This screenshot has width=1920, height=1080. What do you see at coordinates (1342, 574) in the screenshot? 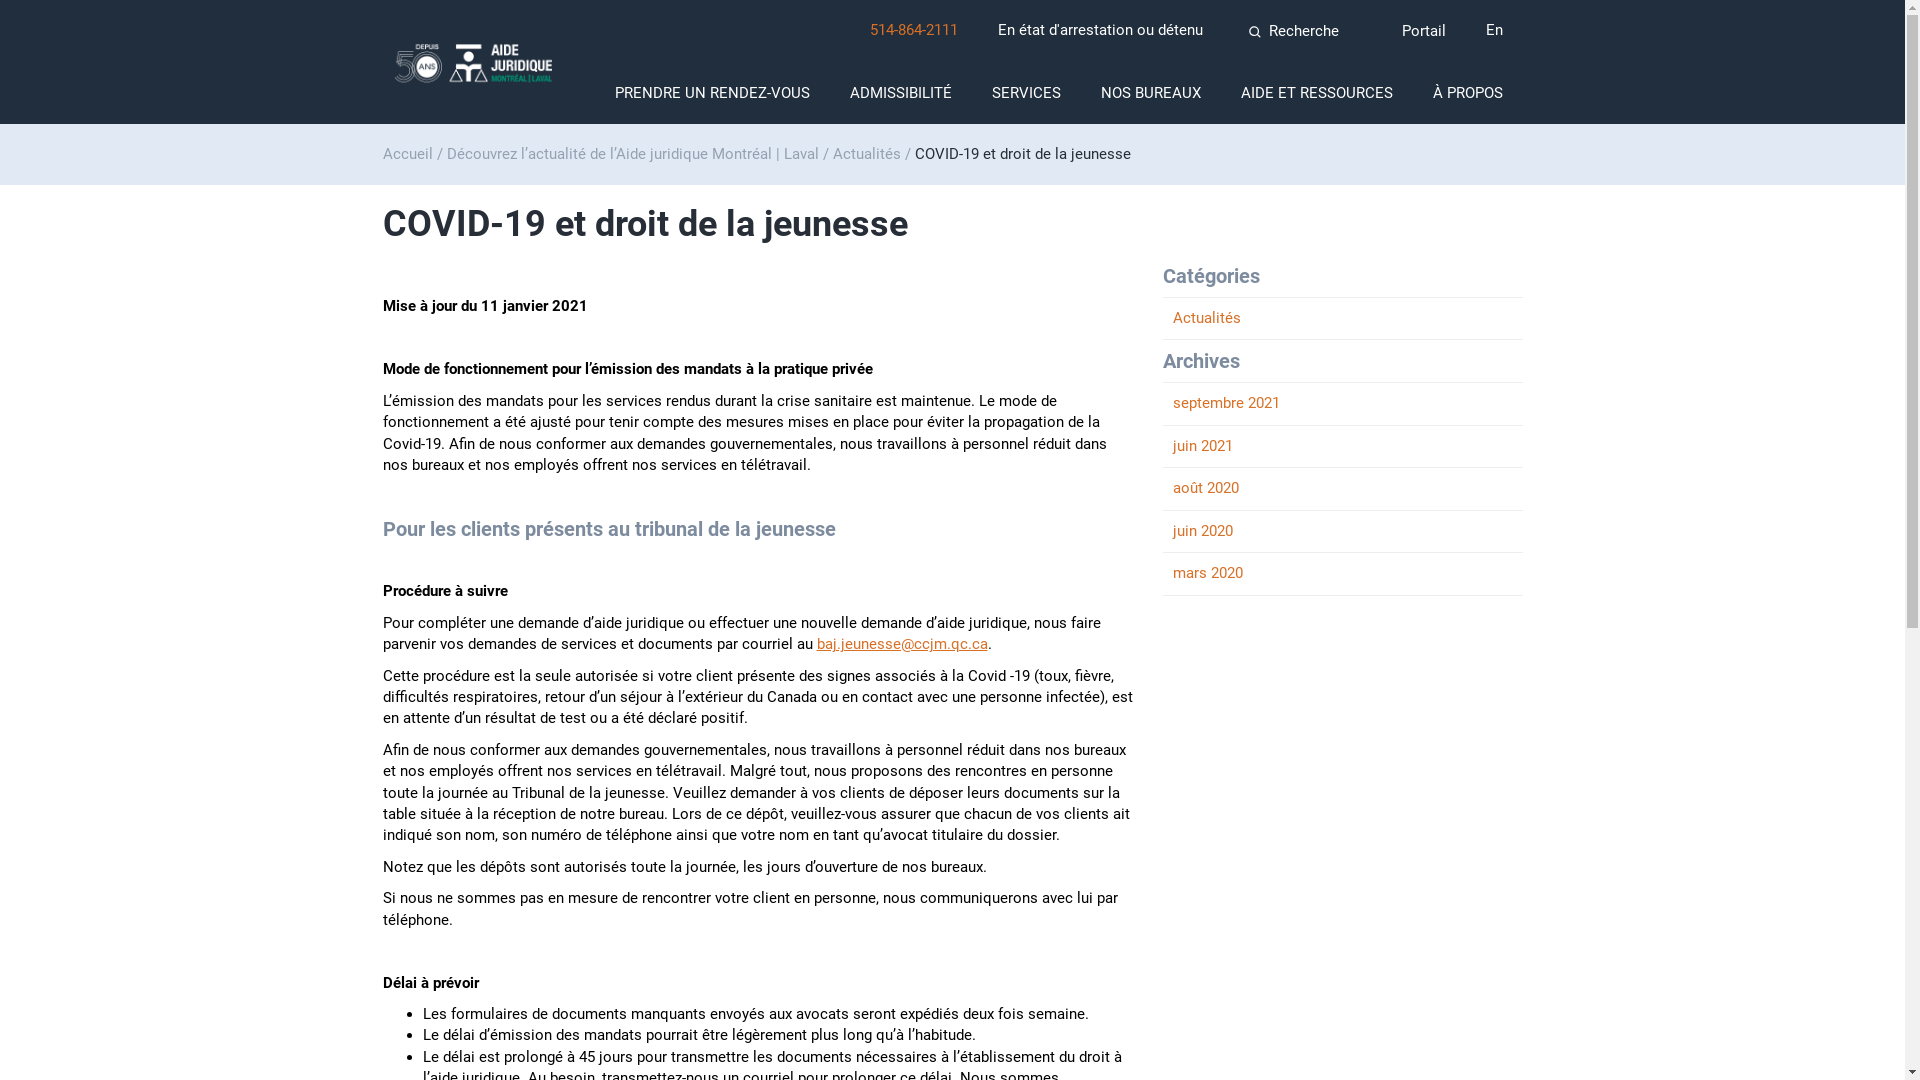
I see `mars 2020` at bounding box center [1342, 574].